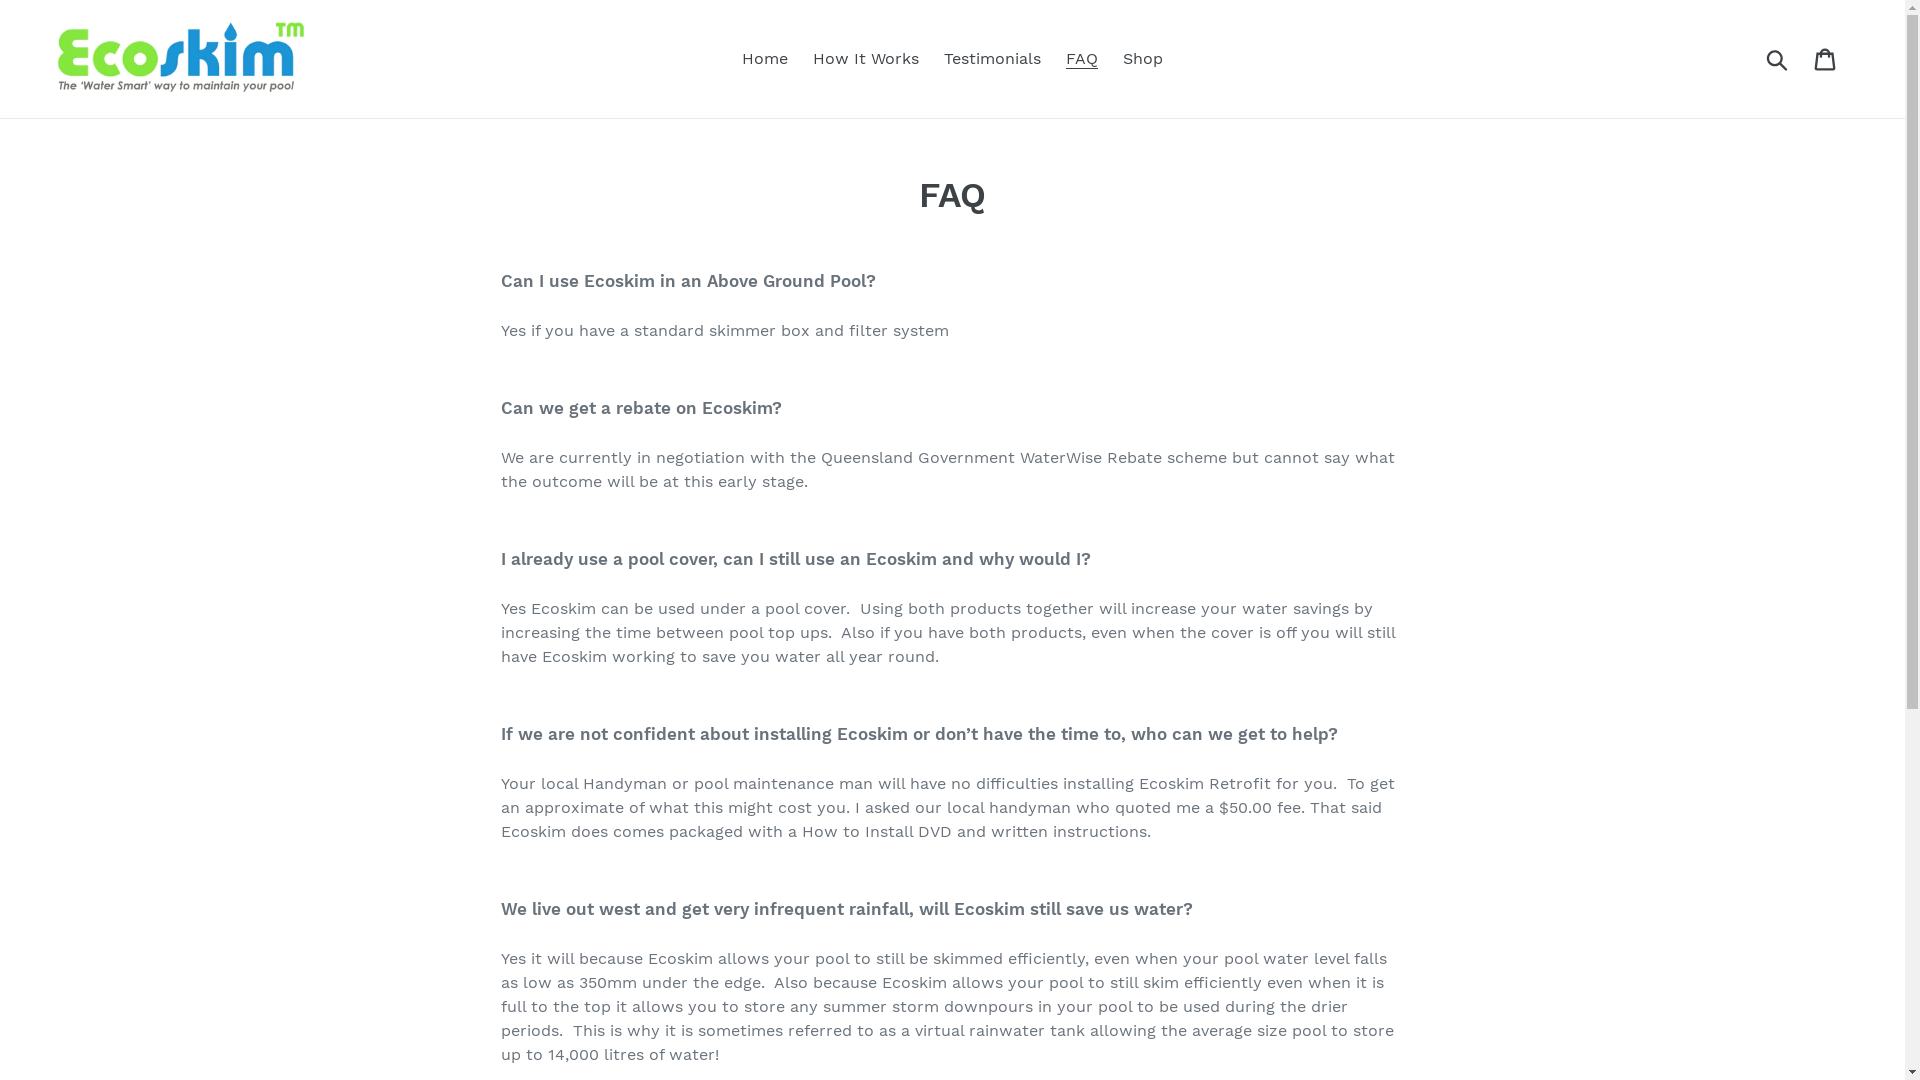 Image resolution: width=1920 pixels, height=1080 pixels. Describe the element at coordinates (1143, 59) in the screenshot. I see `Shop` at that location.